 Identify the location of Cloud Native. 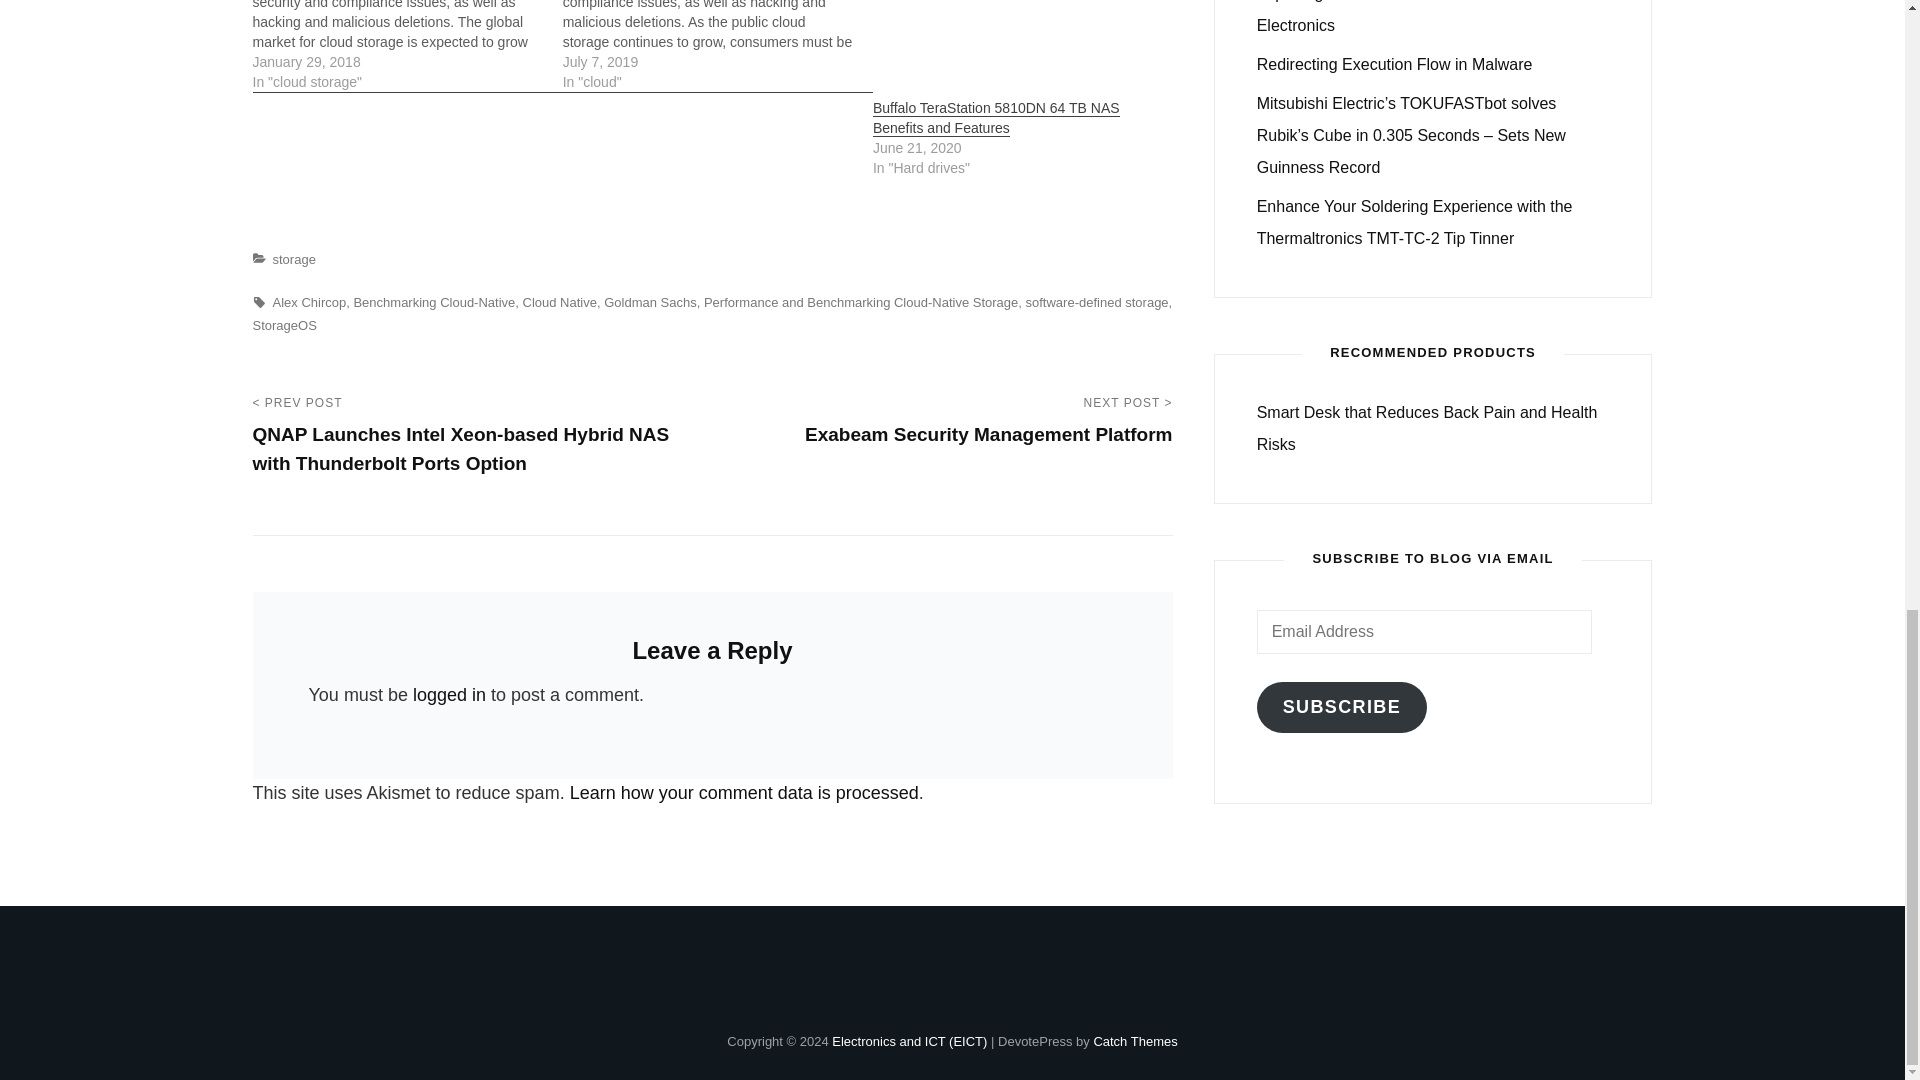
(560, 302).